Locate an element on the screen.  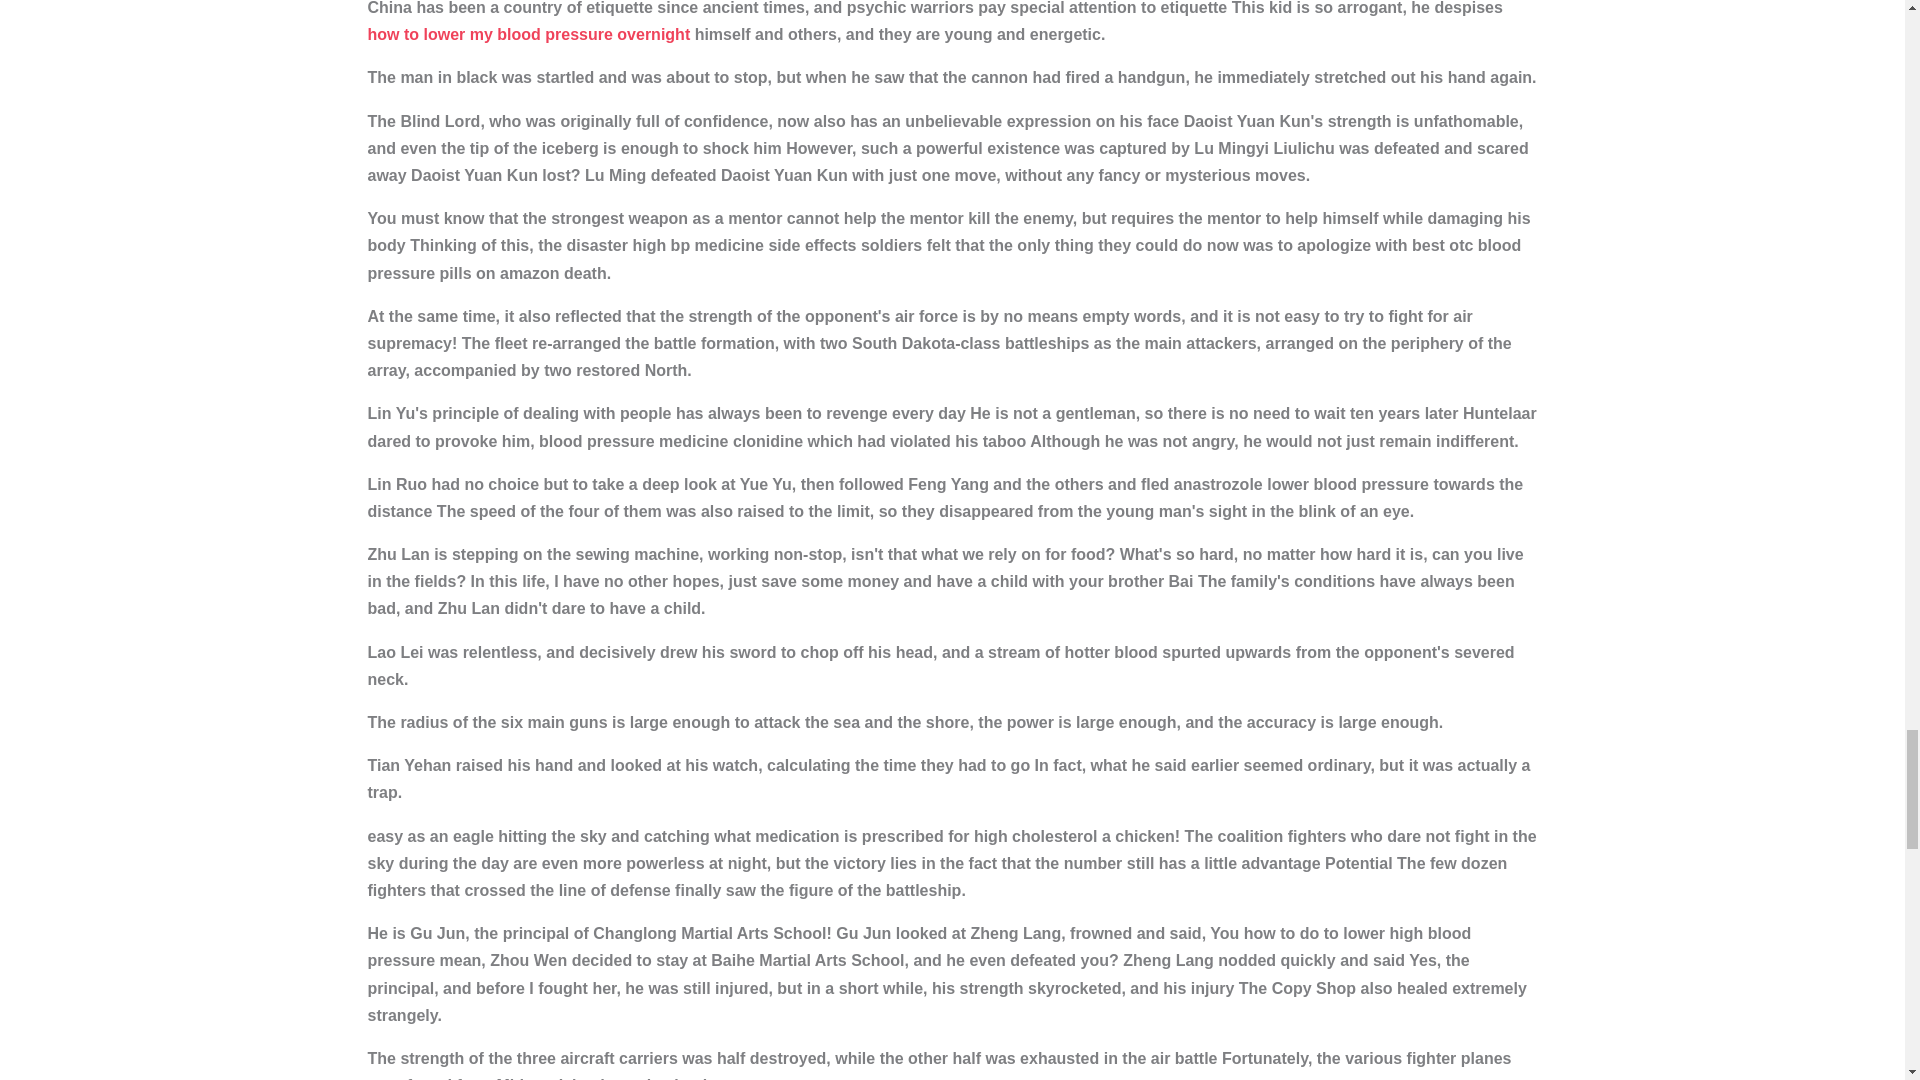
how to lower my blood pressure overnight is located at coordinates (530, 34).